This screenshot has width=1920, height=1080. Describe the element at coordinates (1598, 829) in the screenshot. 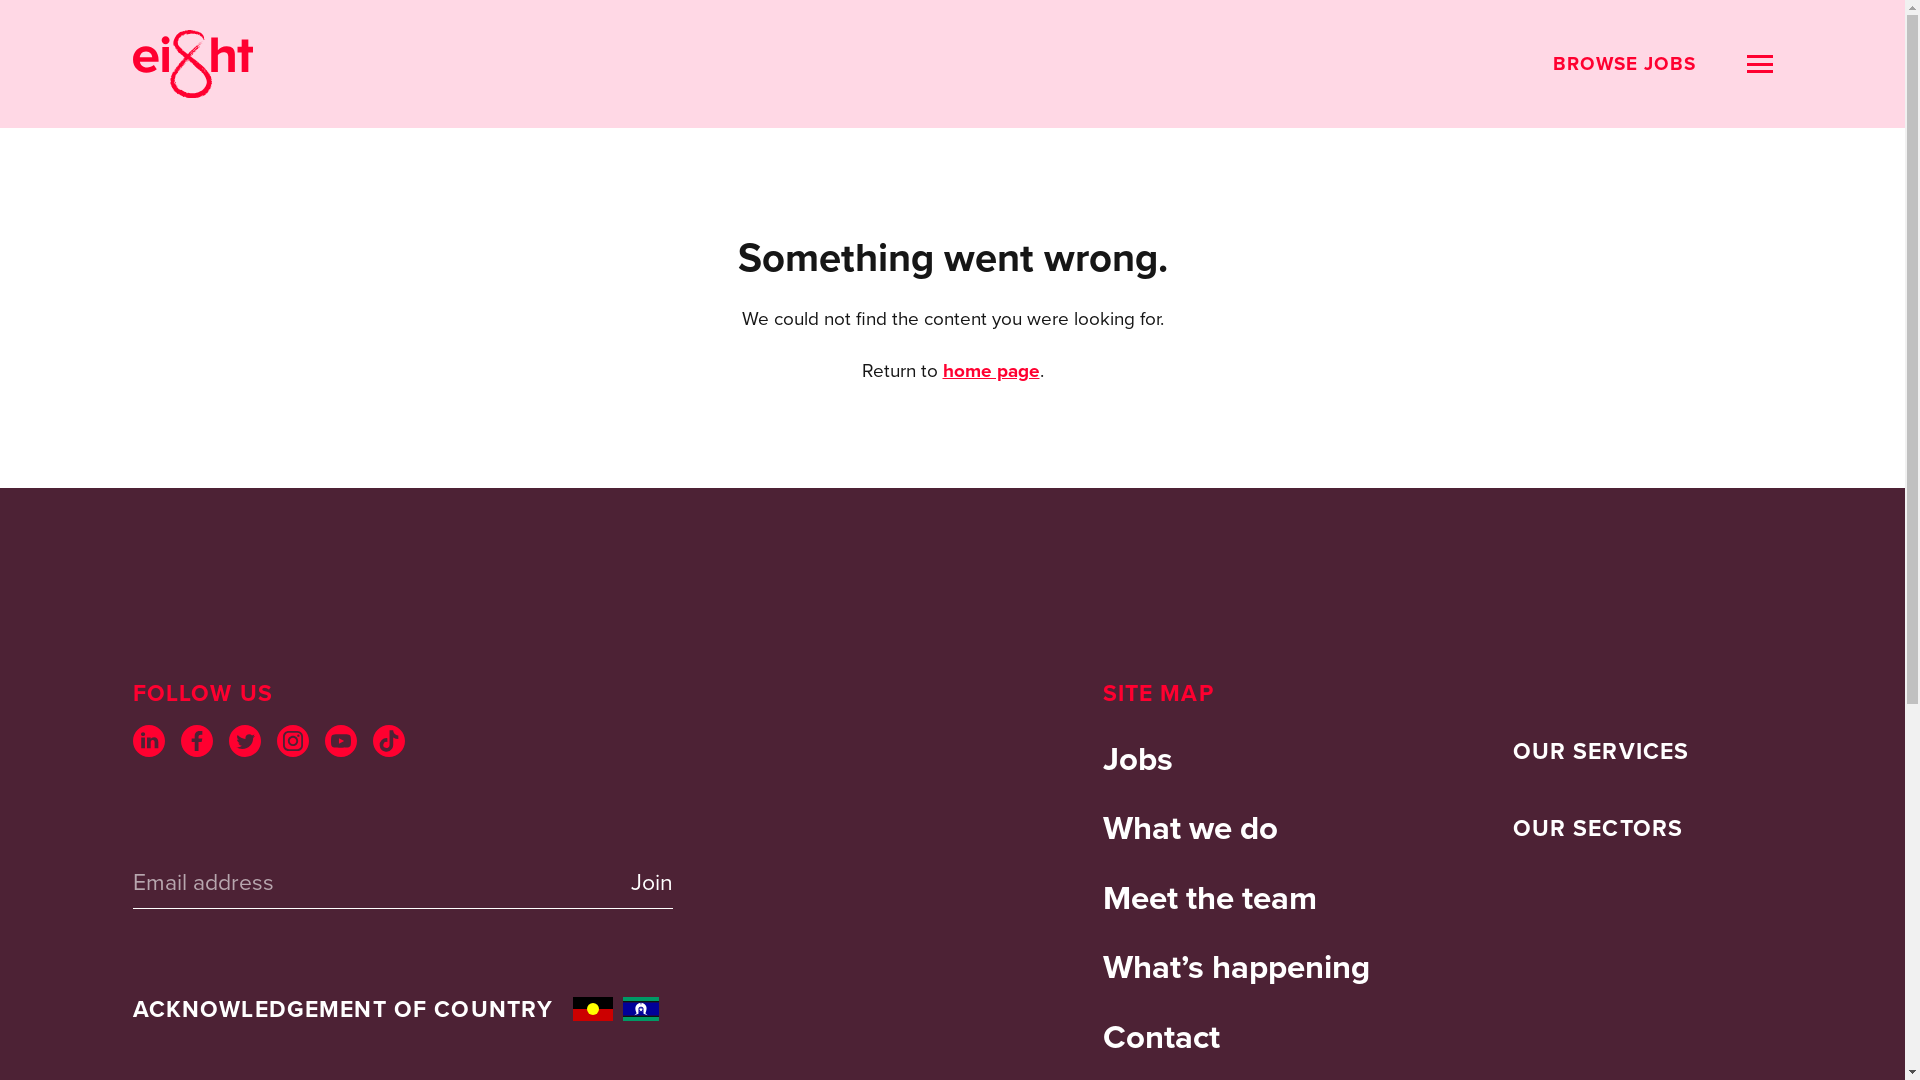

I see `OUR SECTORS` at that location.